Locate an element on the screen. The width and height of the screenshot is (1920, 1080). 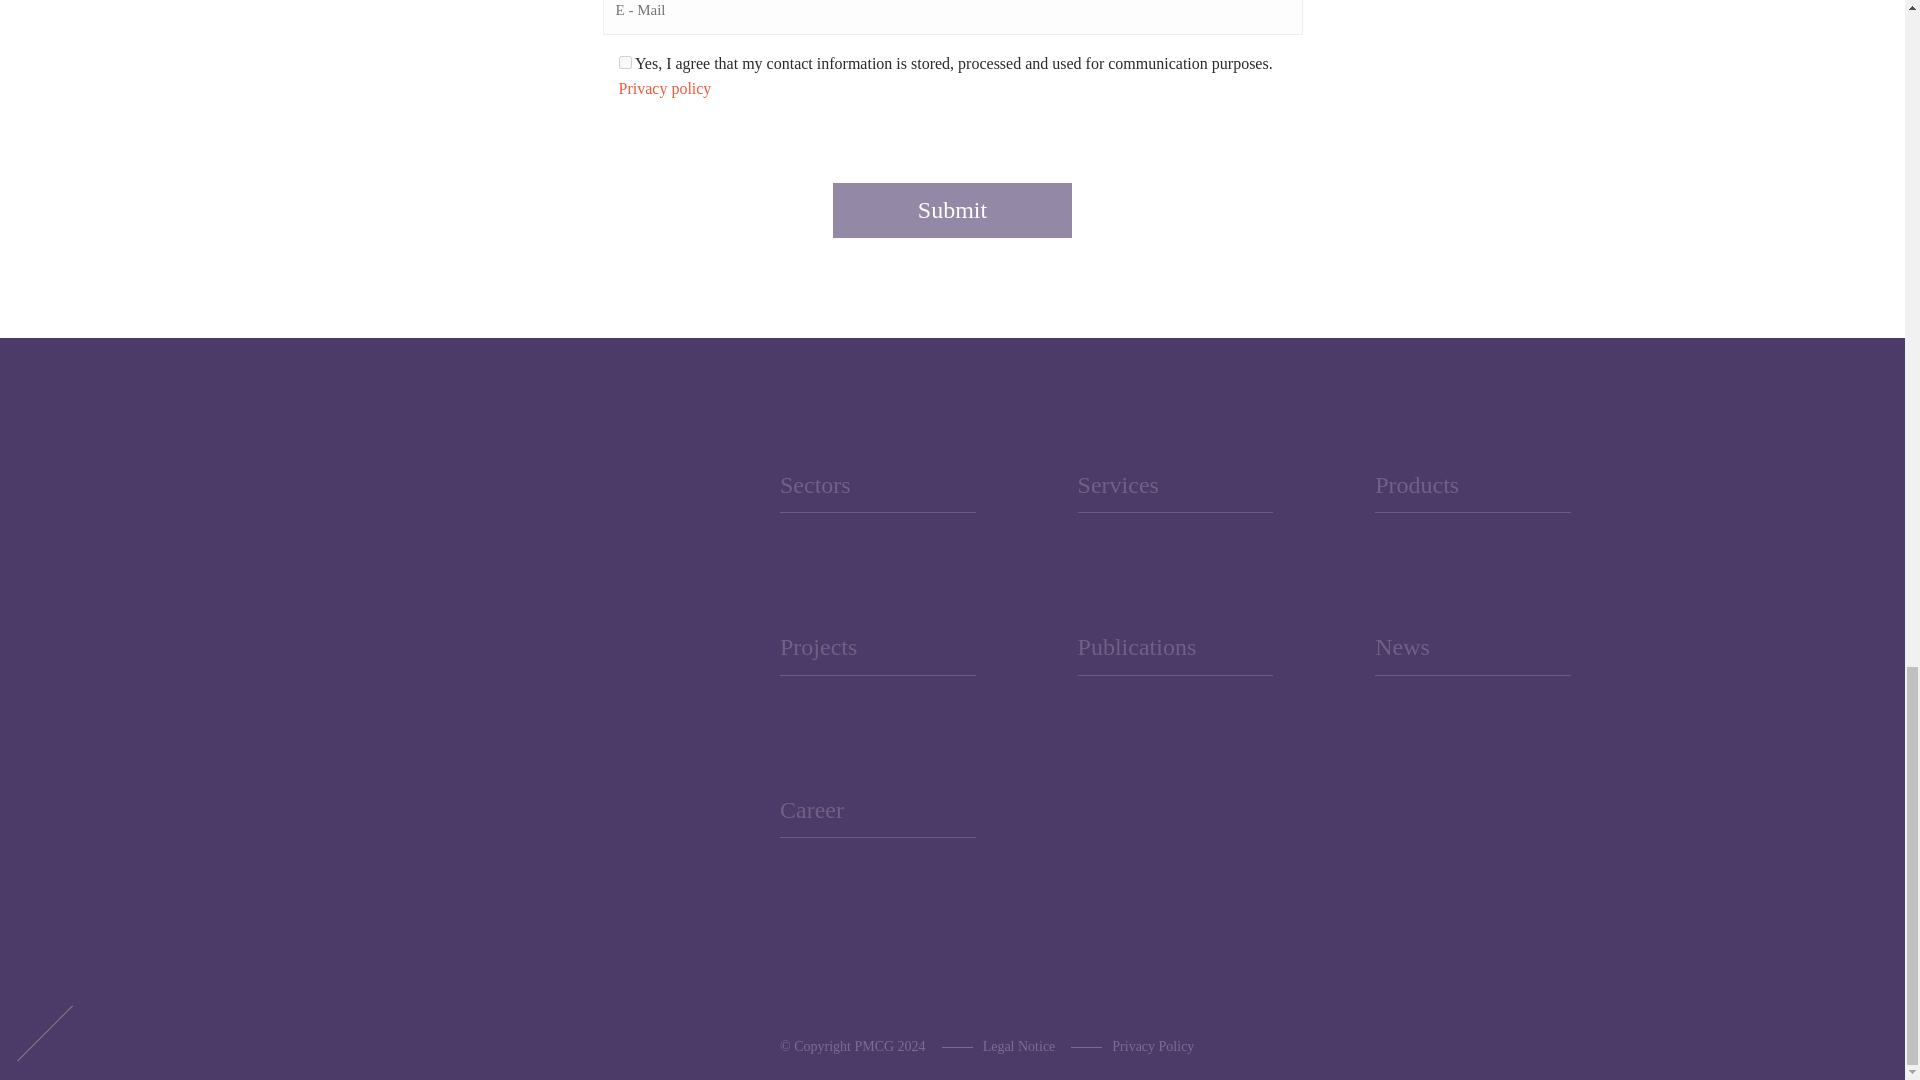
Tourism is located at coordinates (606, 358).